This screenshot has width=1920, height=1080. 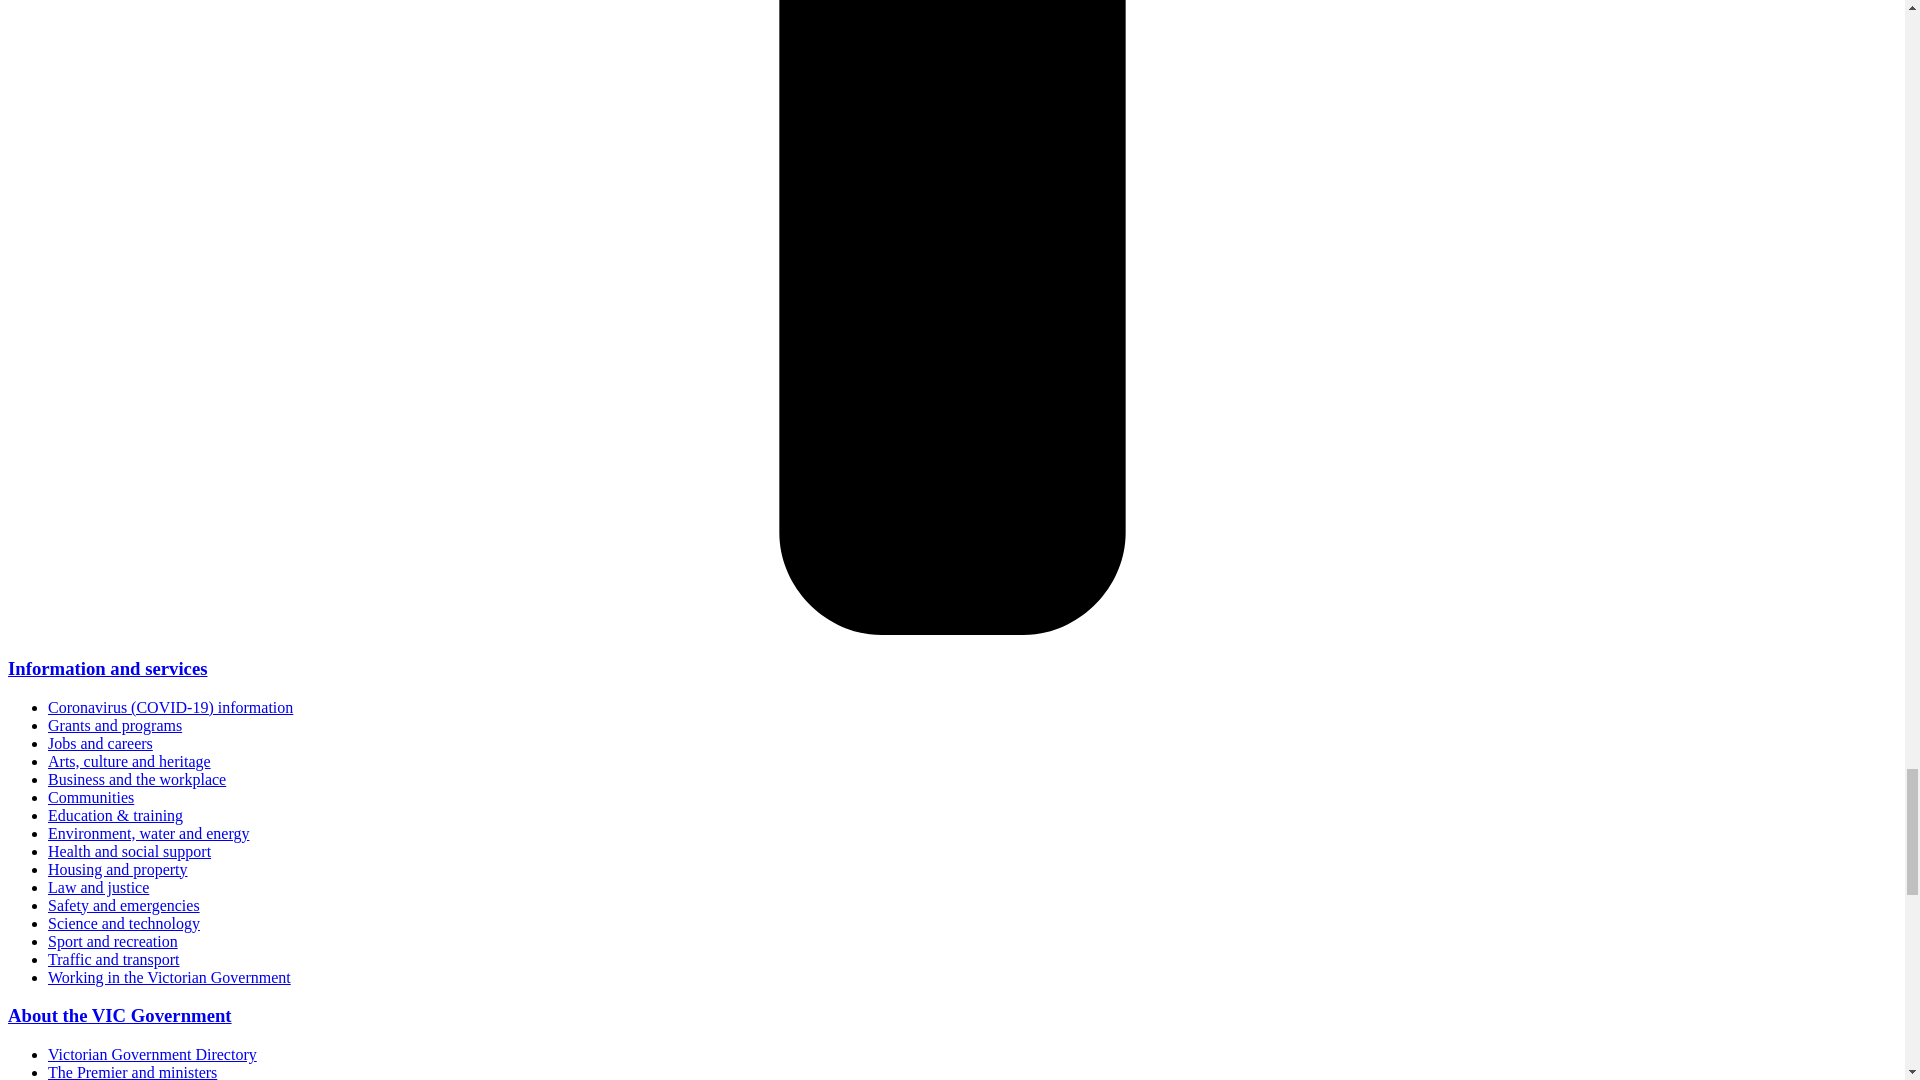 What do you see at coordinates (148, 834) in the screenshot?
I see `Environment, water and energy` at bounding box center [148, 834].